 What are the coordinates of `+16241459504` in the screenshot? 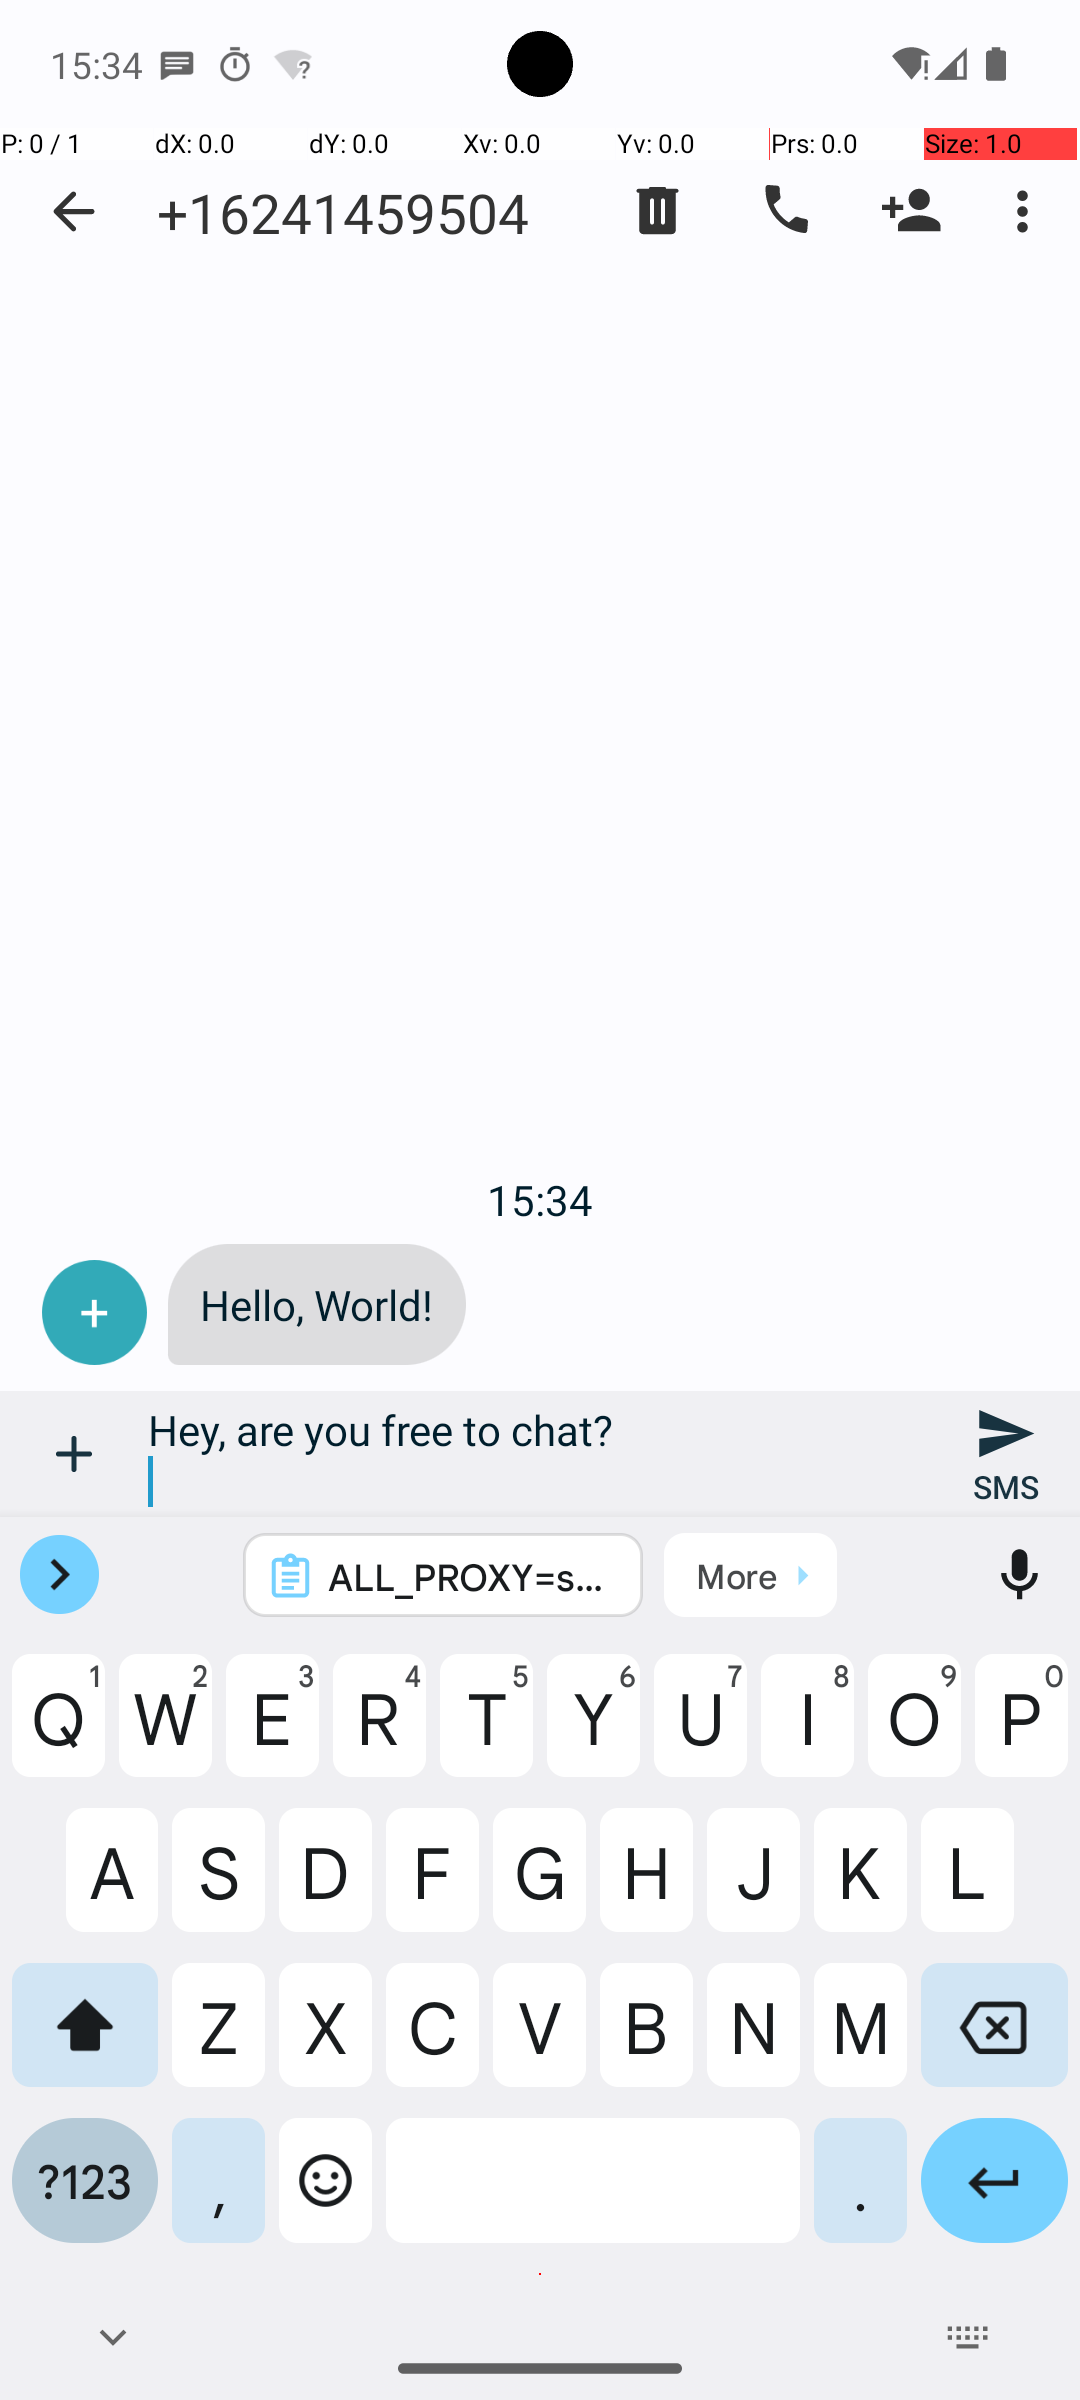 It's located at (343, 212).